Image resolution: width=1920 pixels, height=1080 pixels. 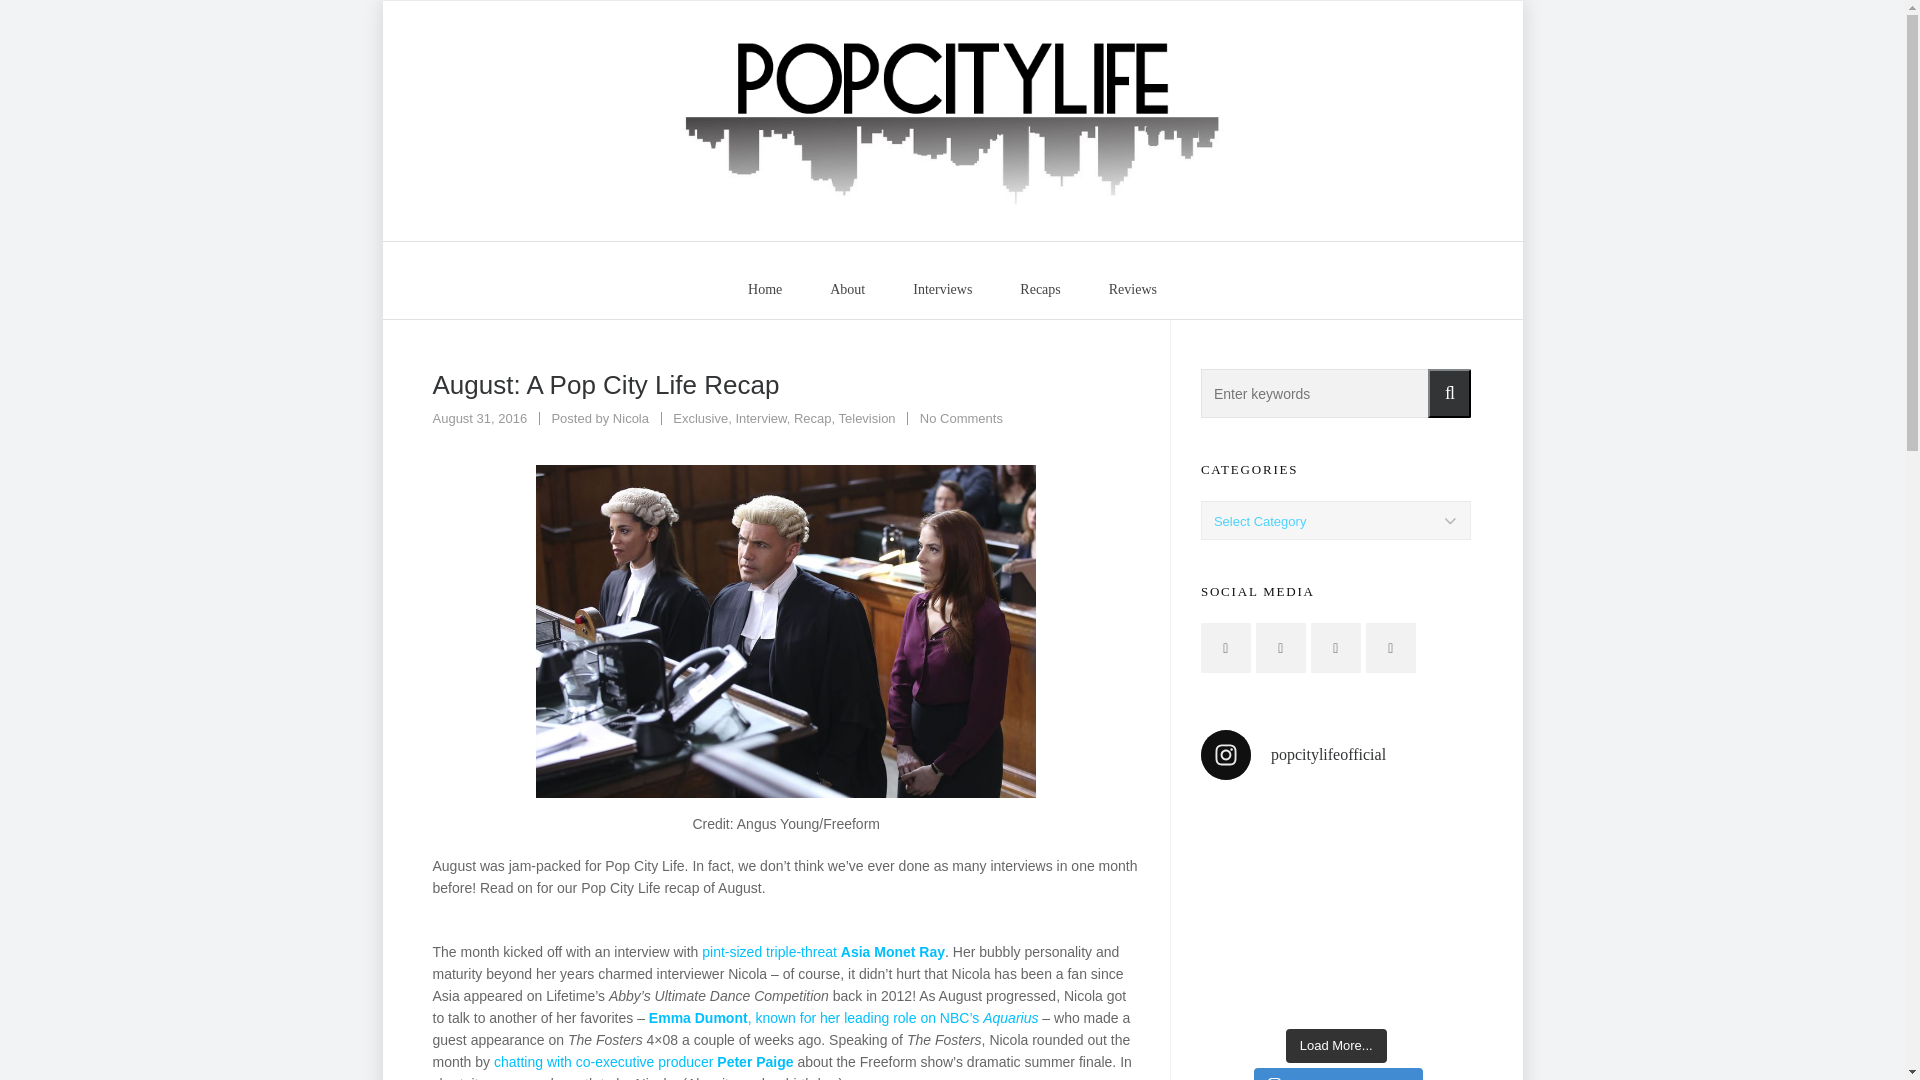 What do you see at coordinates (630, 418) in the screenshot?
I see `Exclusive` at bounding box center [630, 418].